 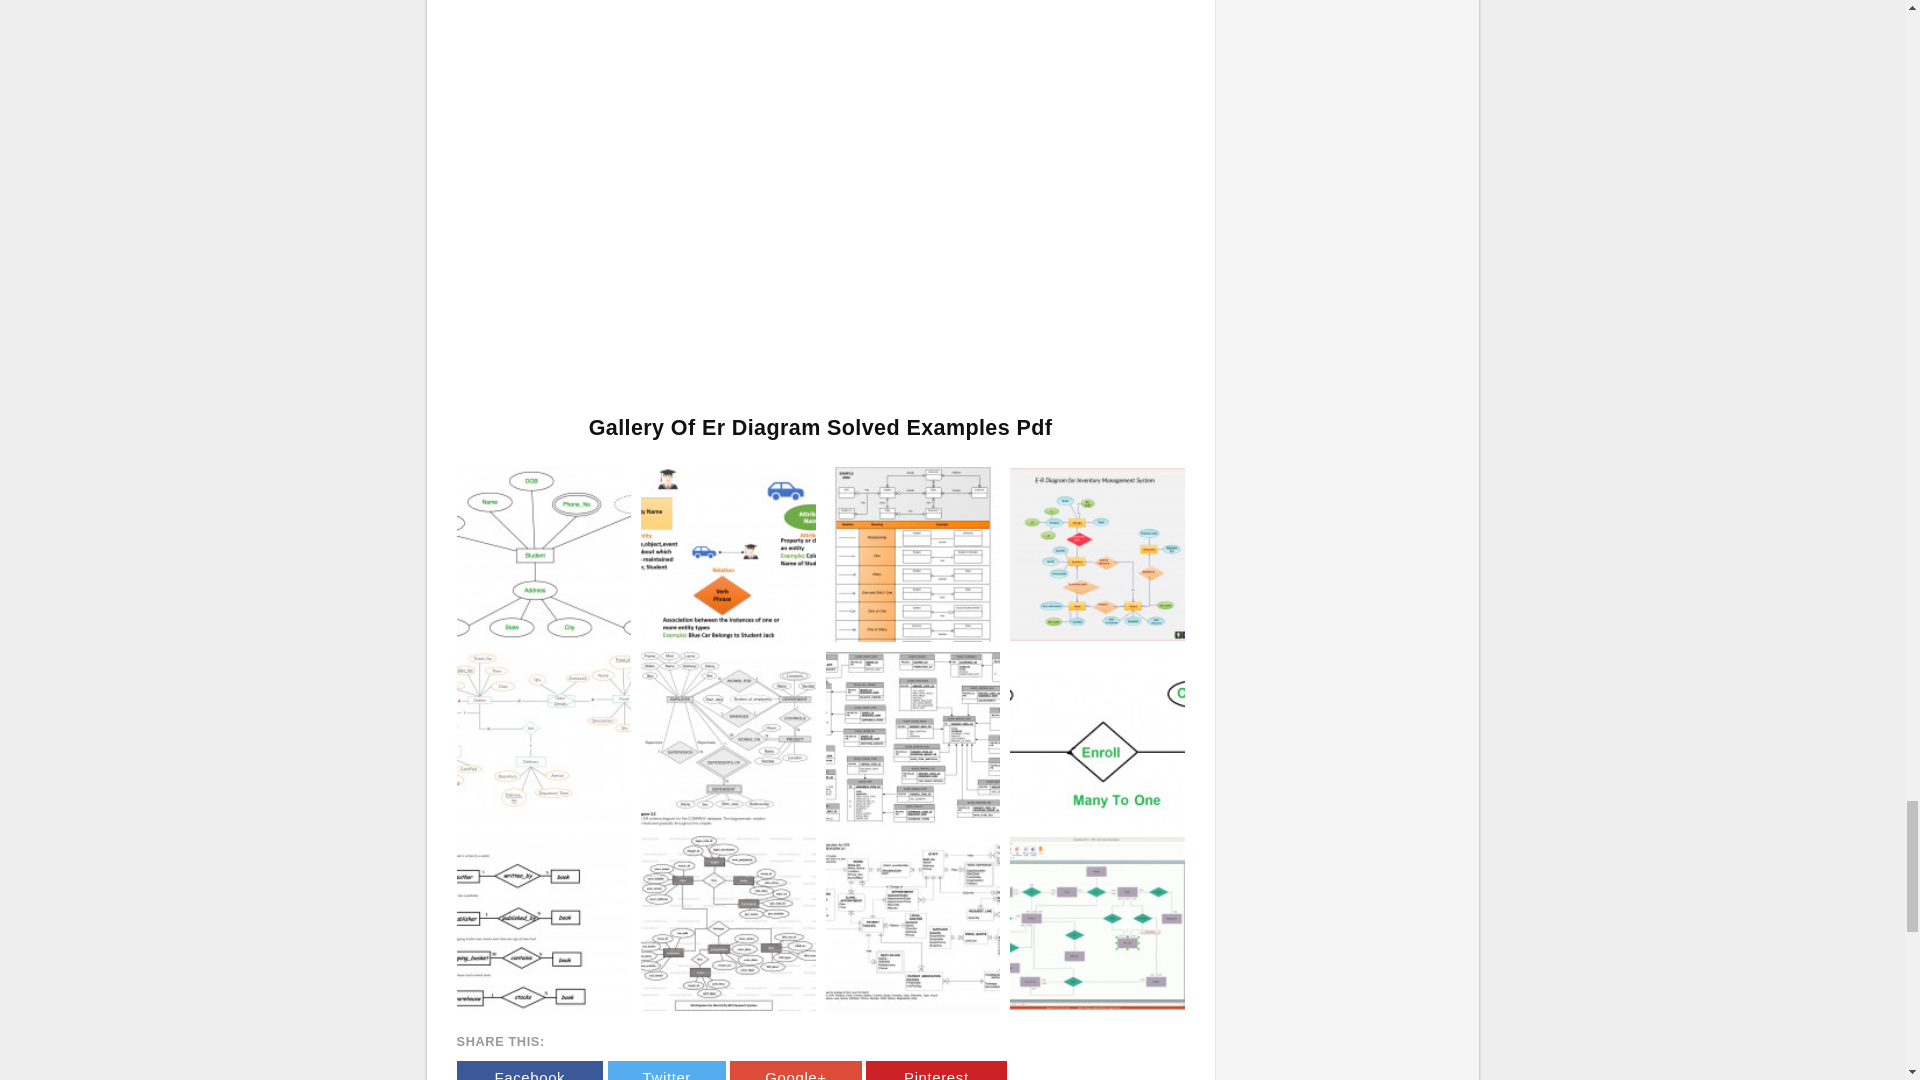 What do you see at coordinates (936, 1070) in the screenshot?
I see `Pinterest` at bounding box center [936, 1070].